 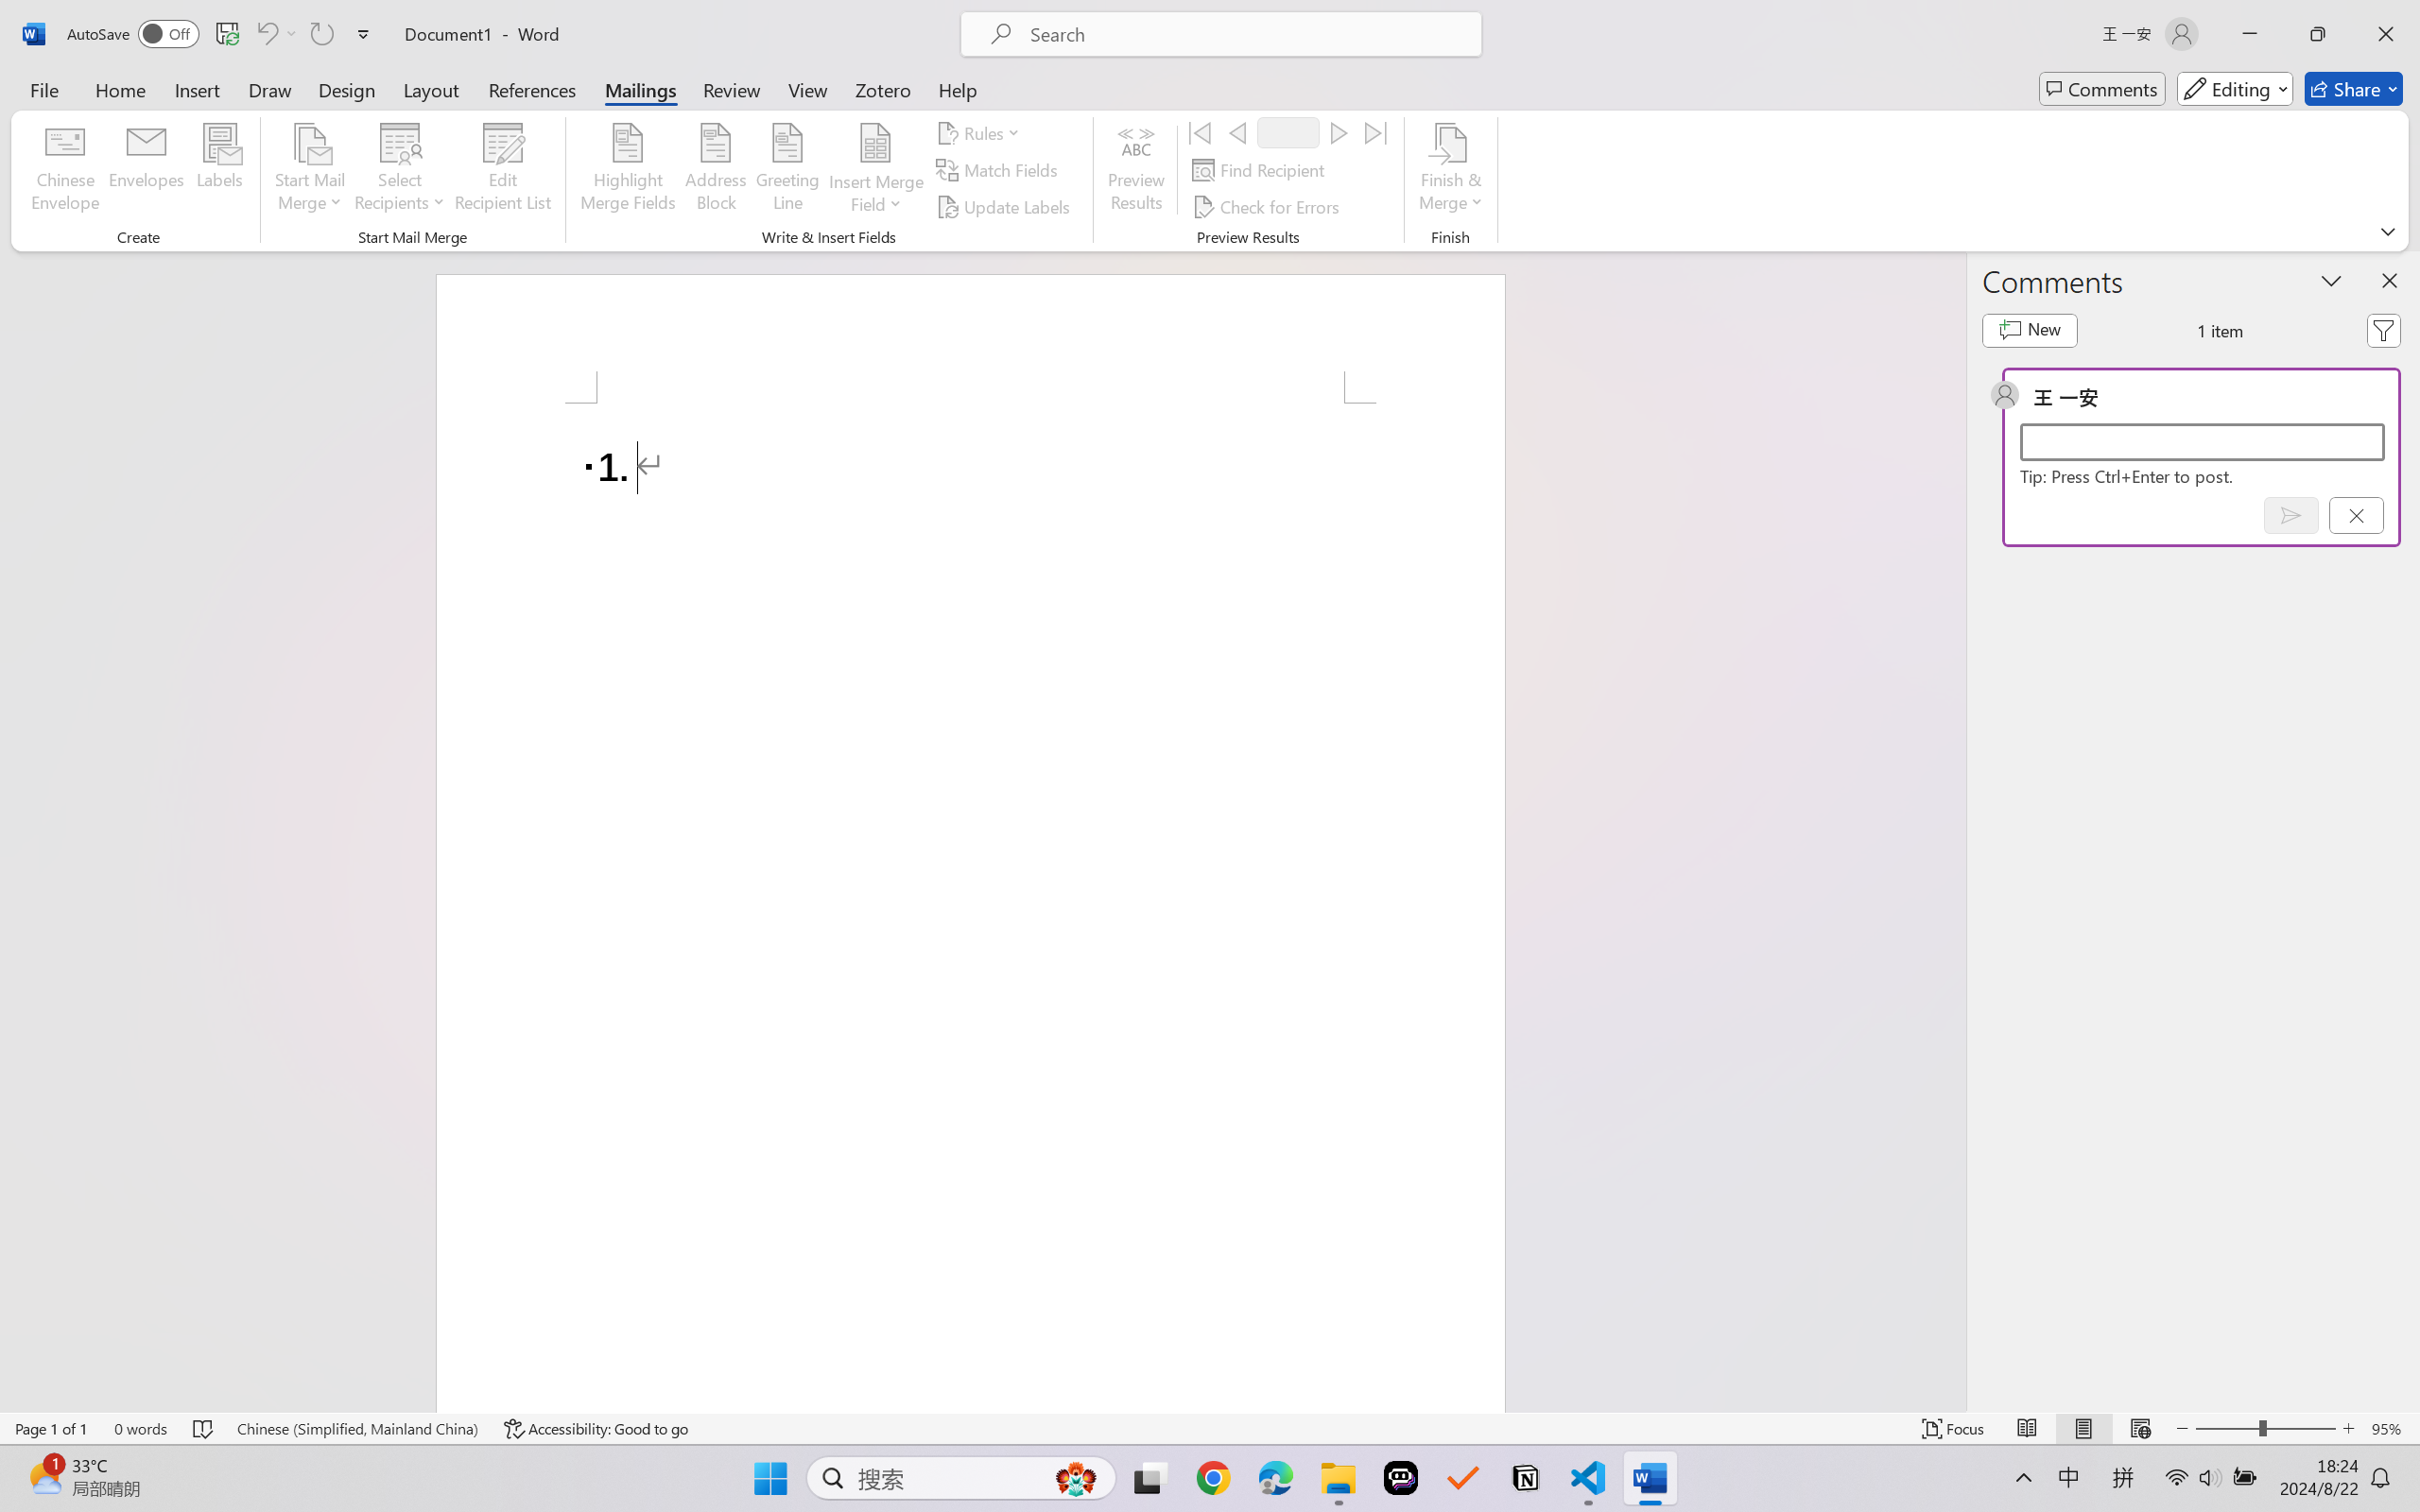 What do you see at coordinates (266, 34) in the screenshot?
I see `Undo Number Default` at bounding box center [266, 34].